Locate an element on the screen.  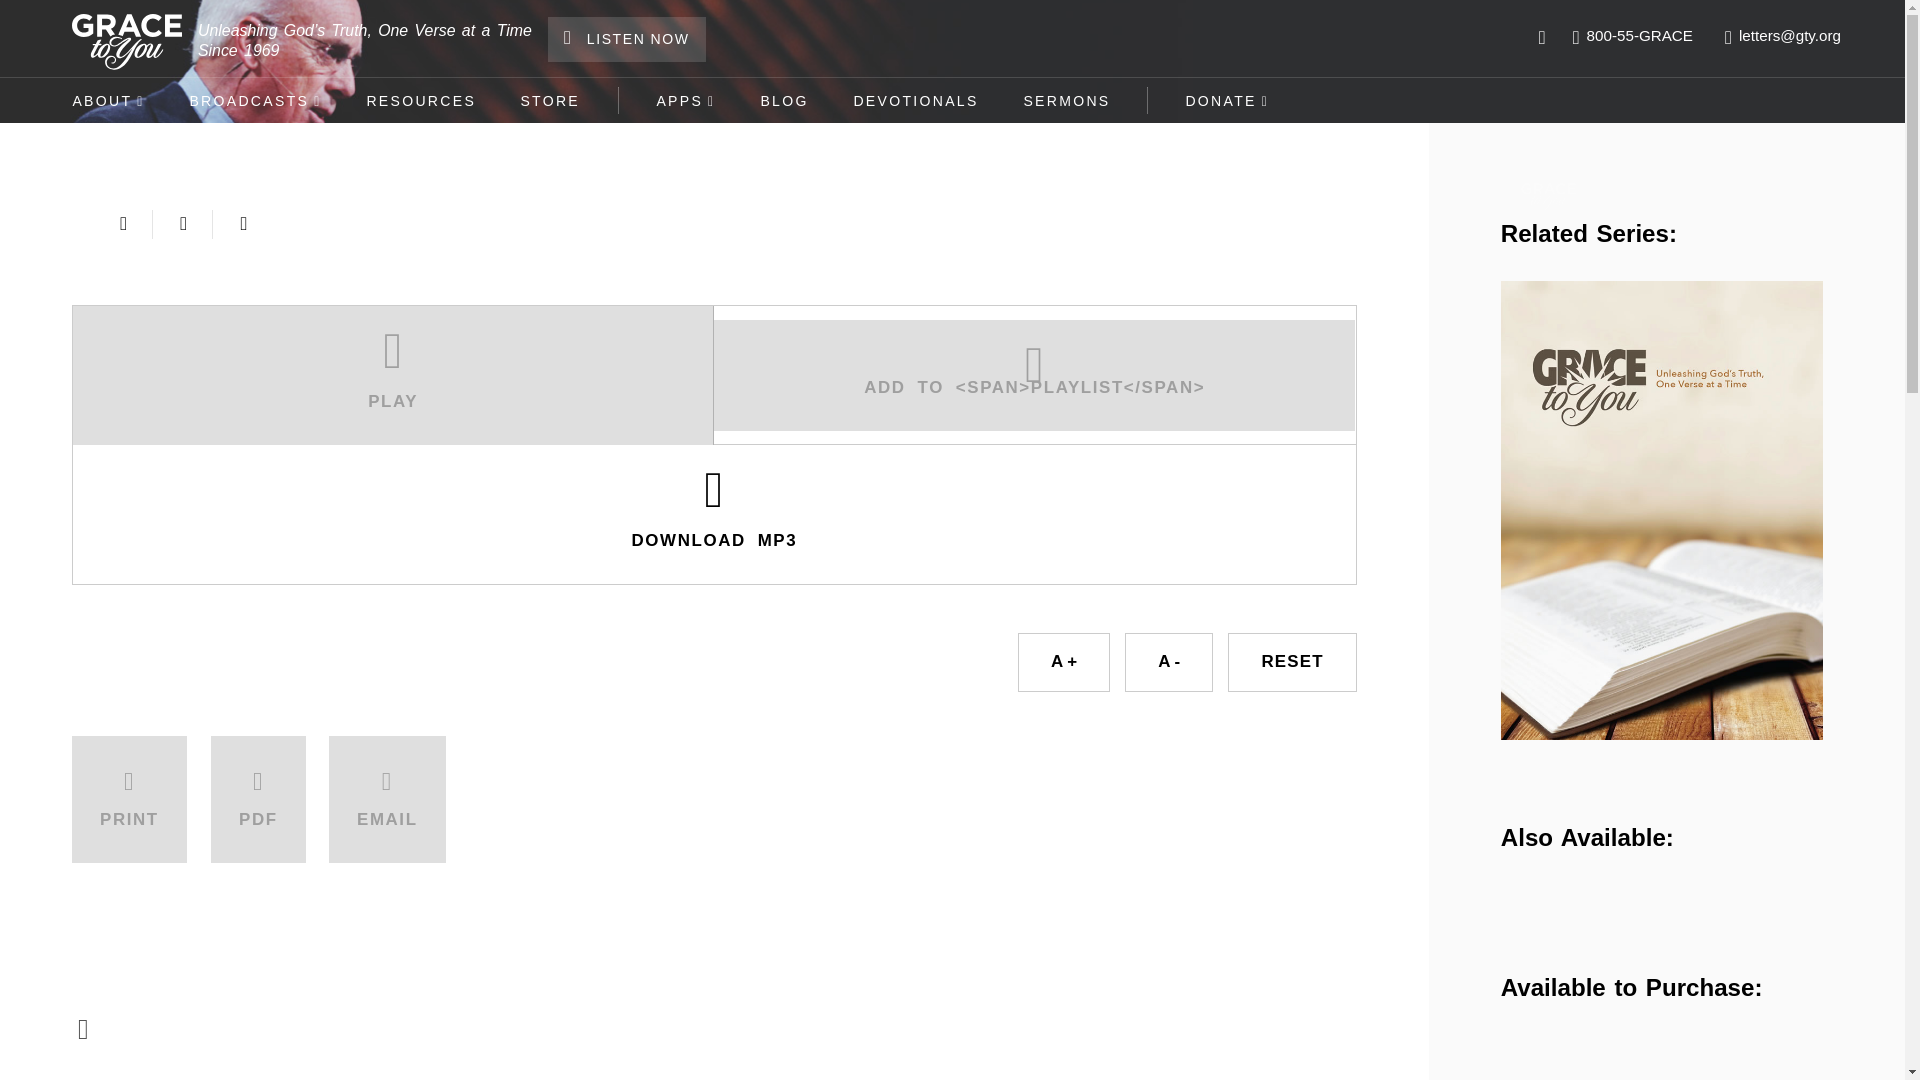
DONATE is located at coordinates (1228, 100).